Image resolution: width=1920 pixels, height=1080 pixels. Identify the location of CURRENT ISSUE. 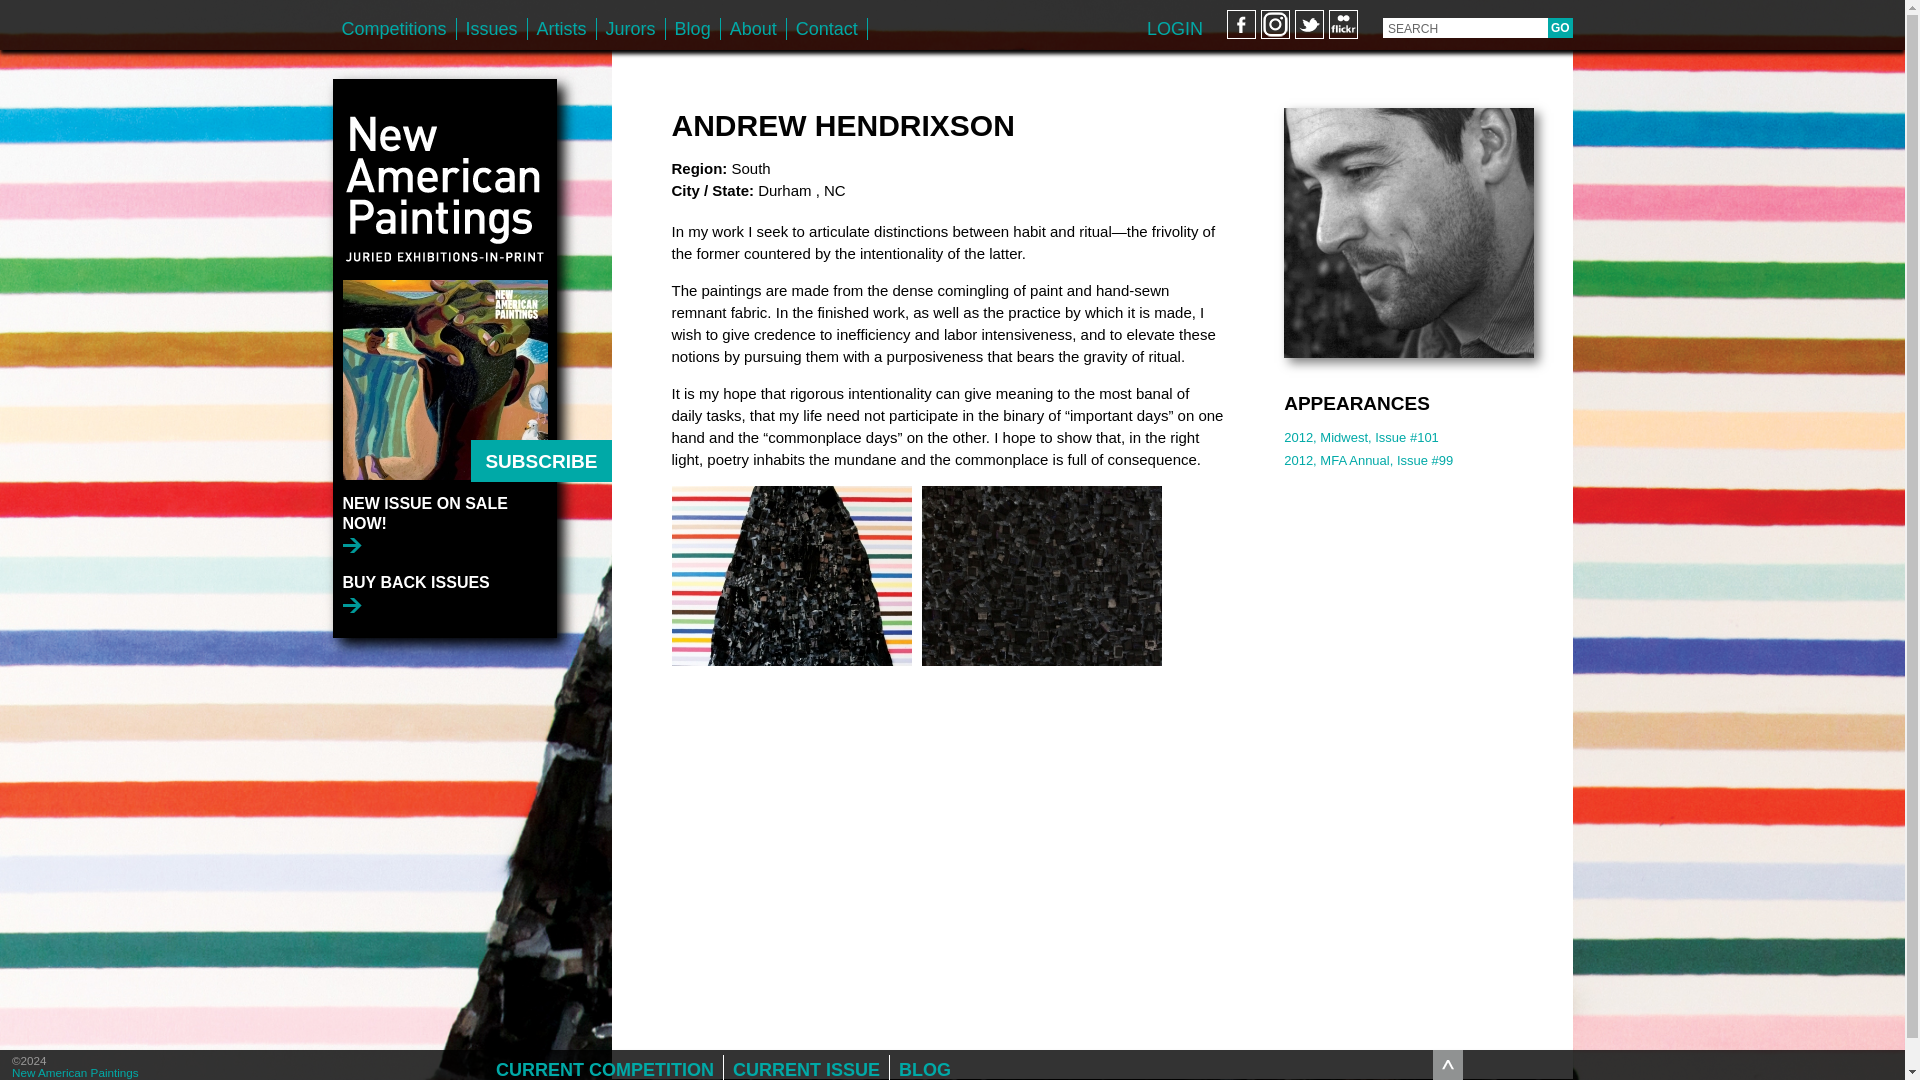
(806, 1068).